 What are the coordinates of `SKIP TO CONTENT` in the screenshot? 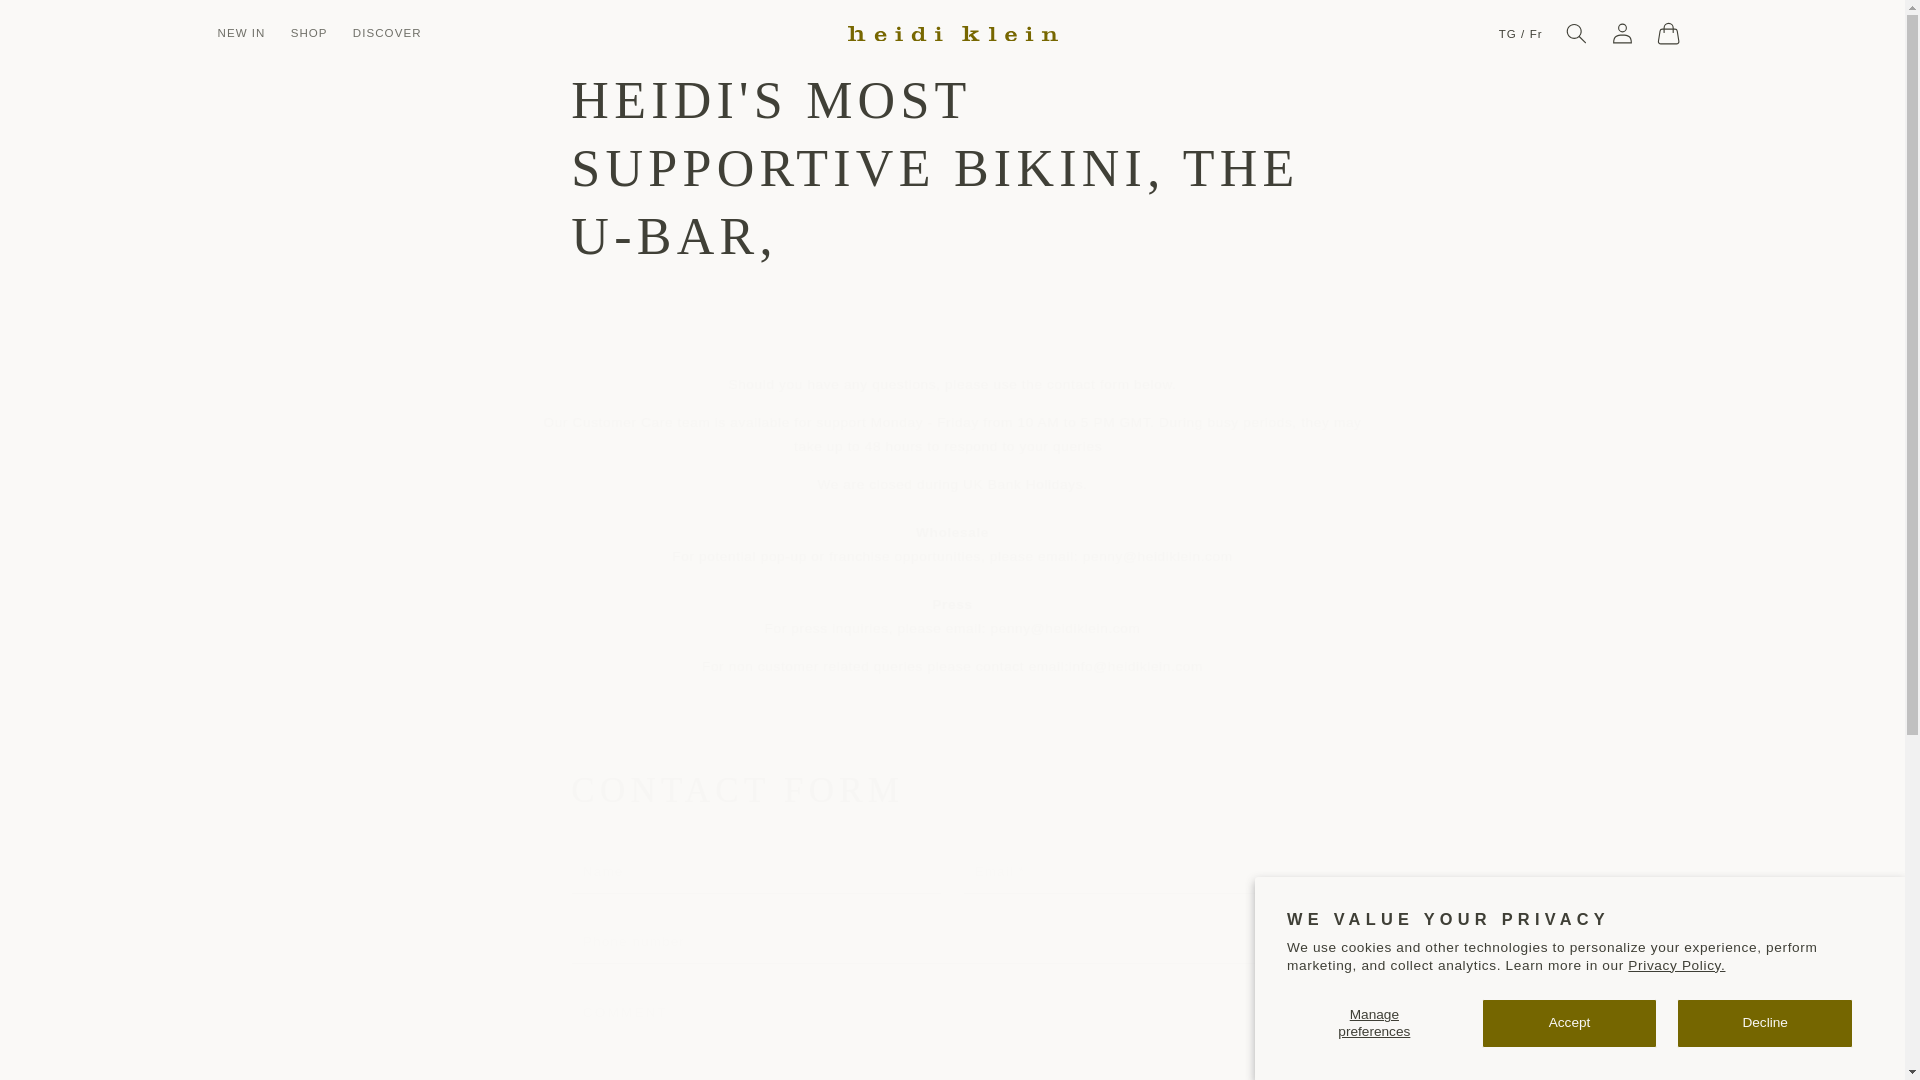 It's located at (63, 24).